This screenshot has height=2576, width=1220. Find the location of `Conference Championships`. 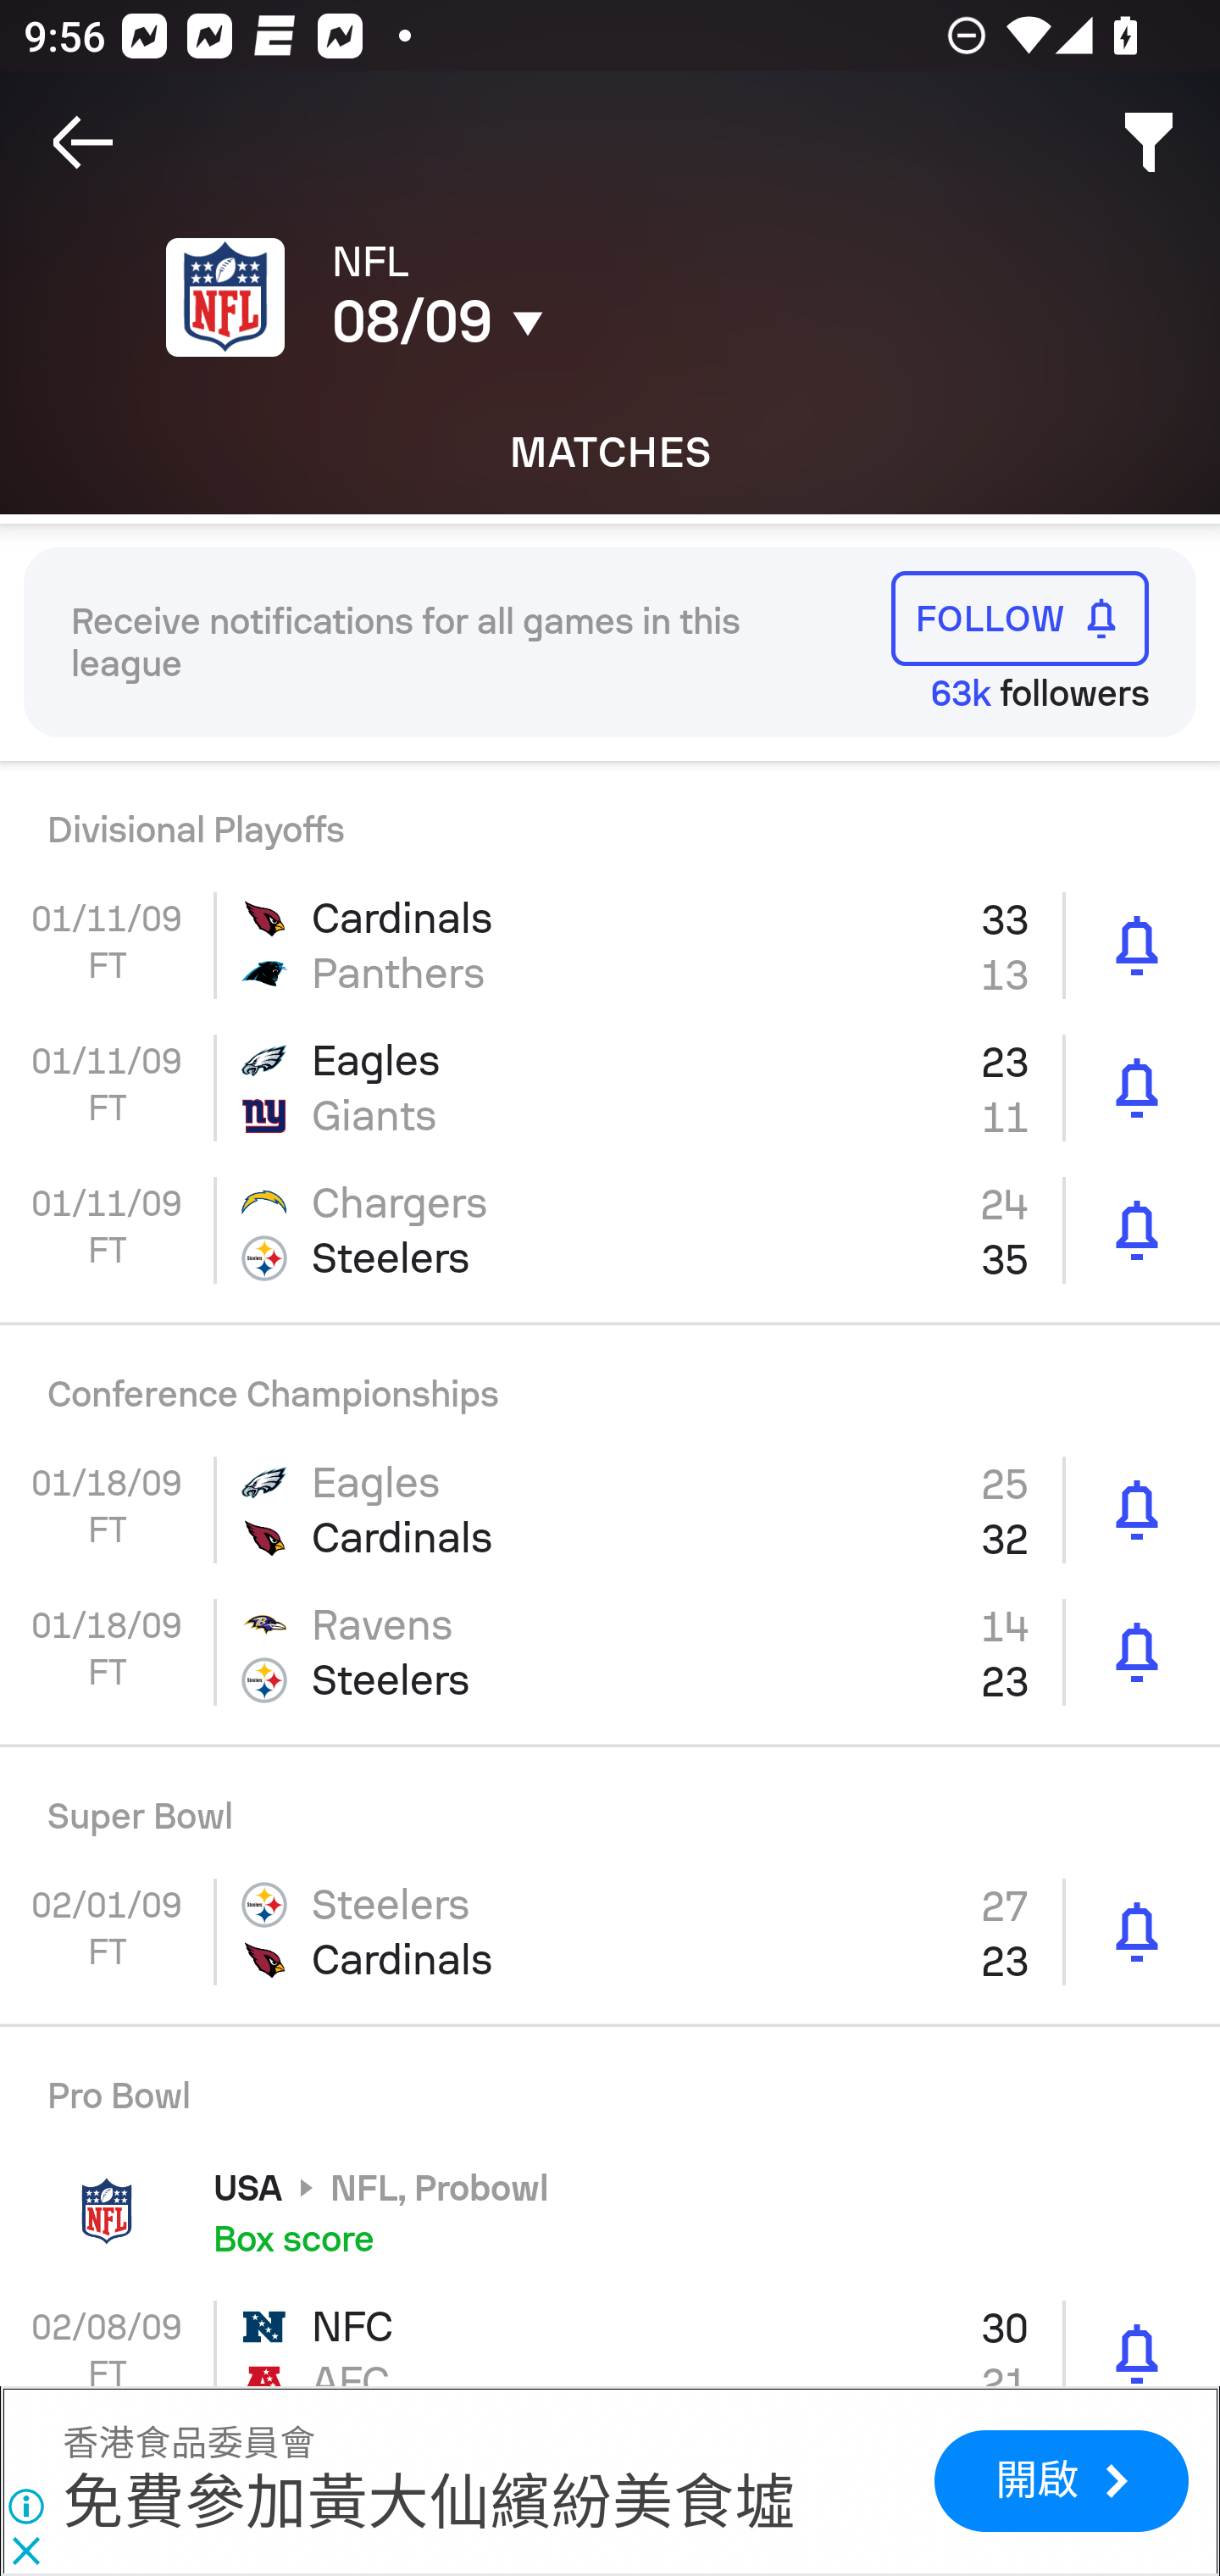

Conference Championships is located at coordinates (610, 1381).